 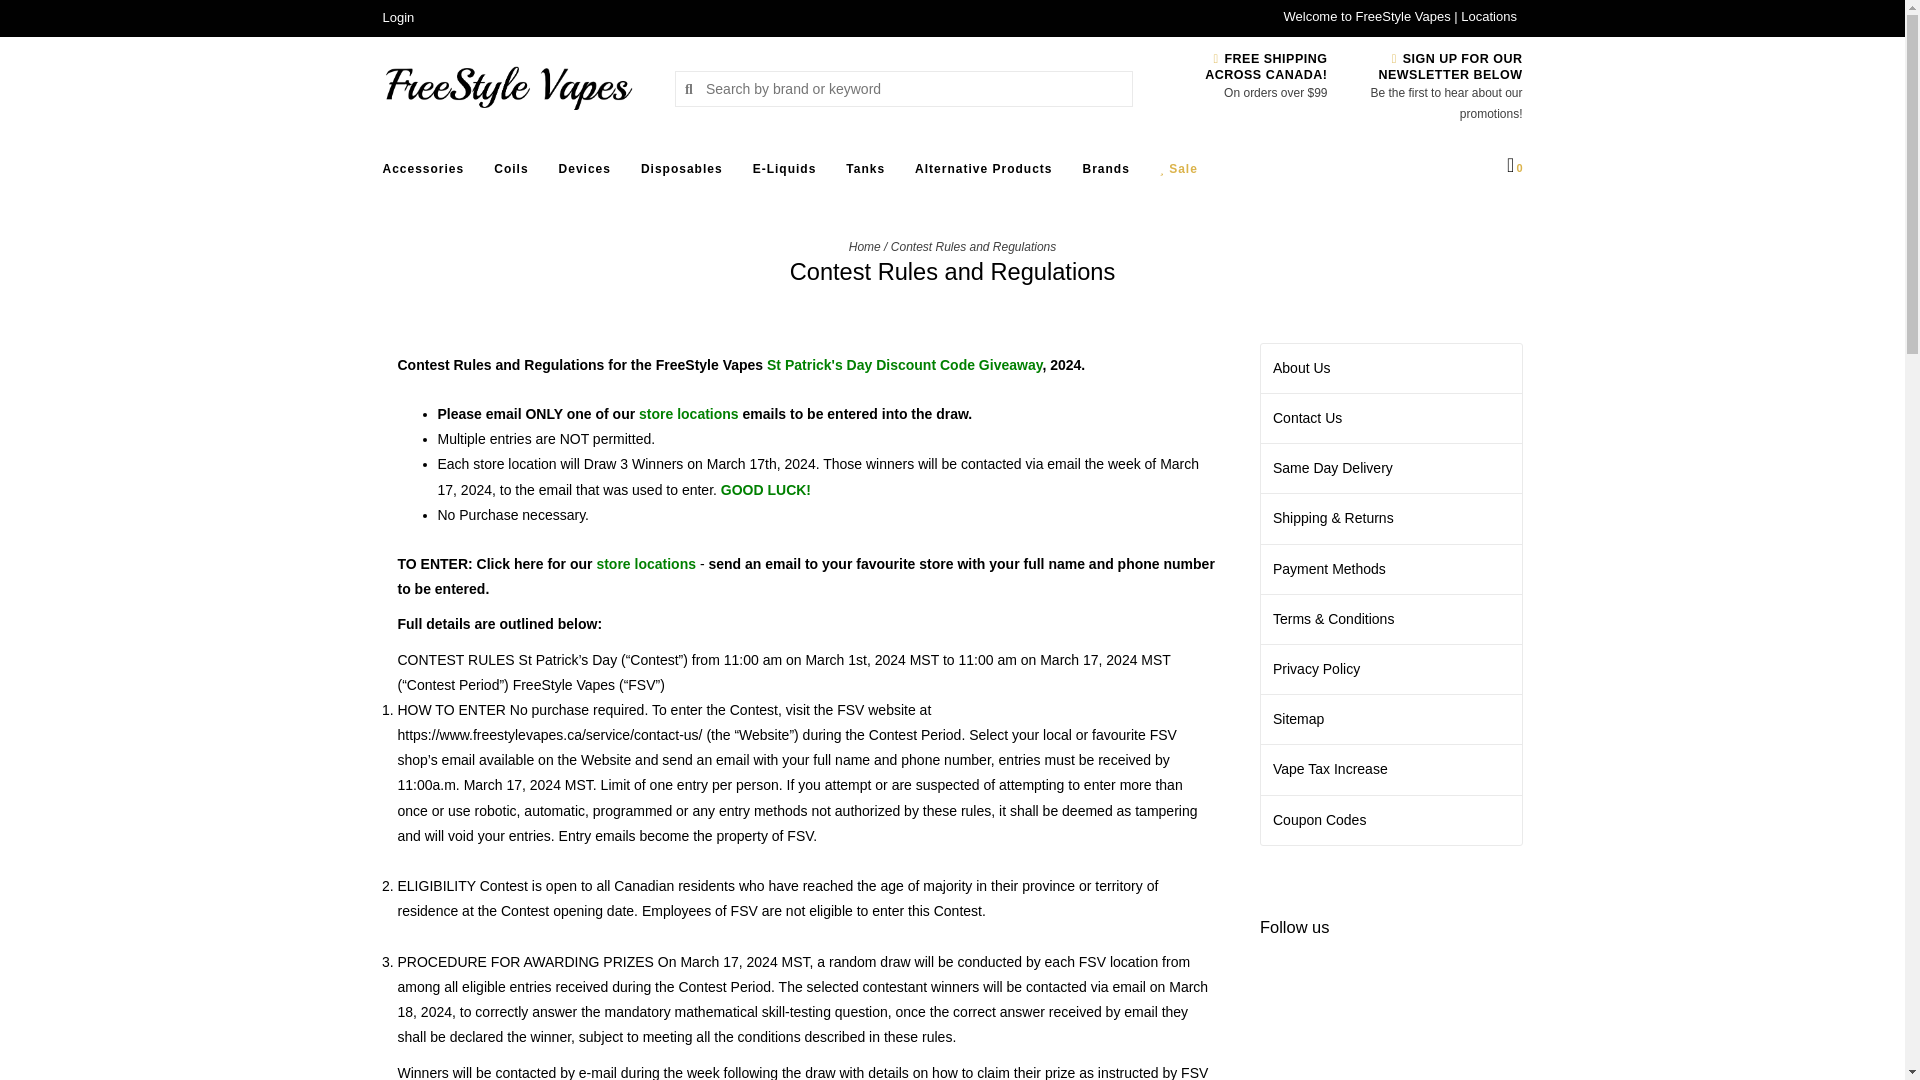 What do you see at coordinates (515, 174) in the screenshot?
I see `Coils` at bounding box center [515, 174].